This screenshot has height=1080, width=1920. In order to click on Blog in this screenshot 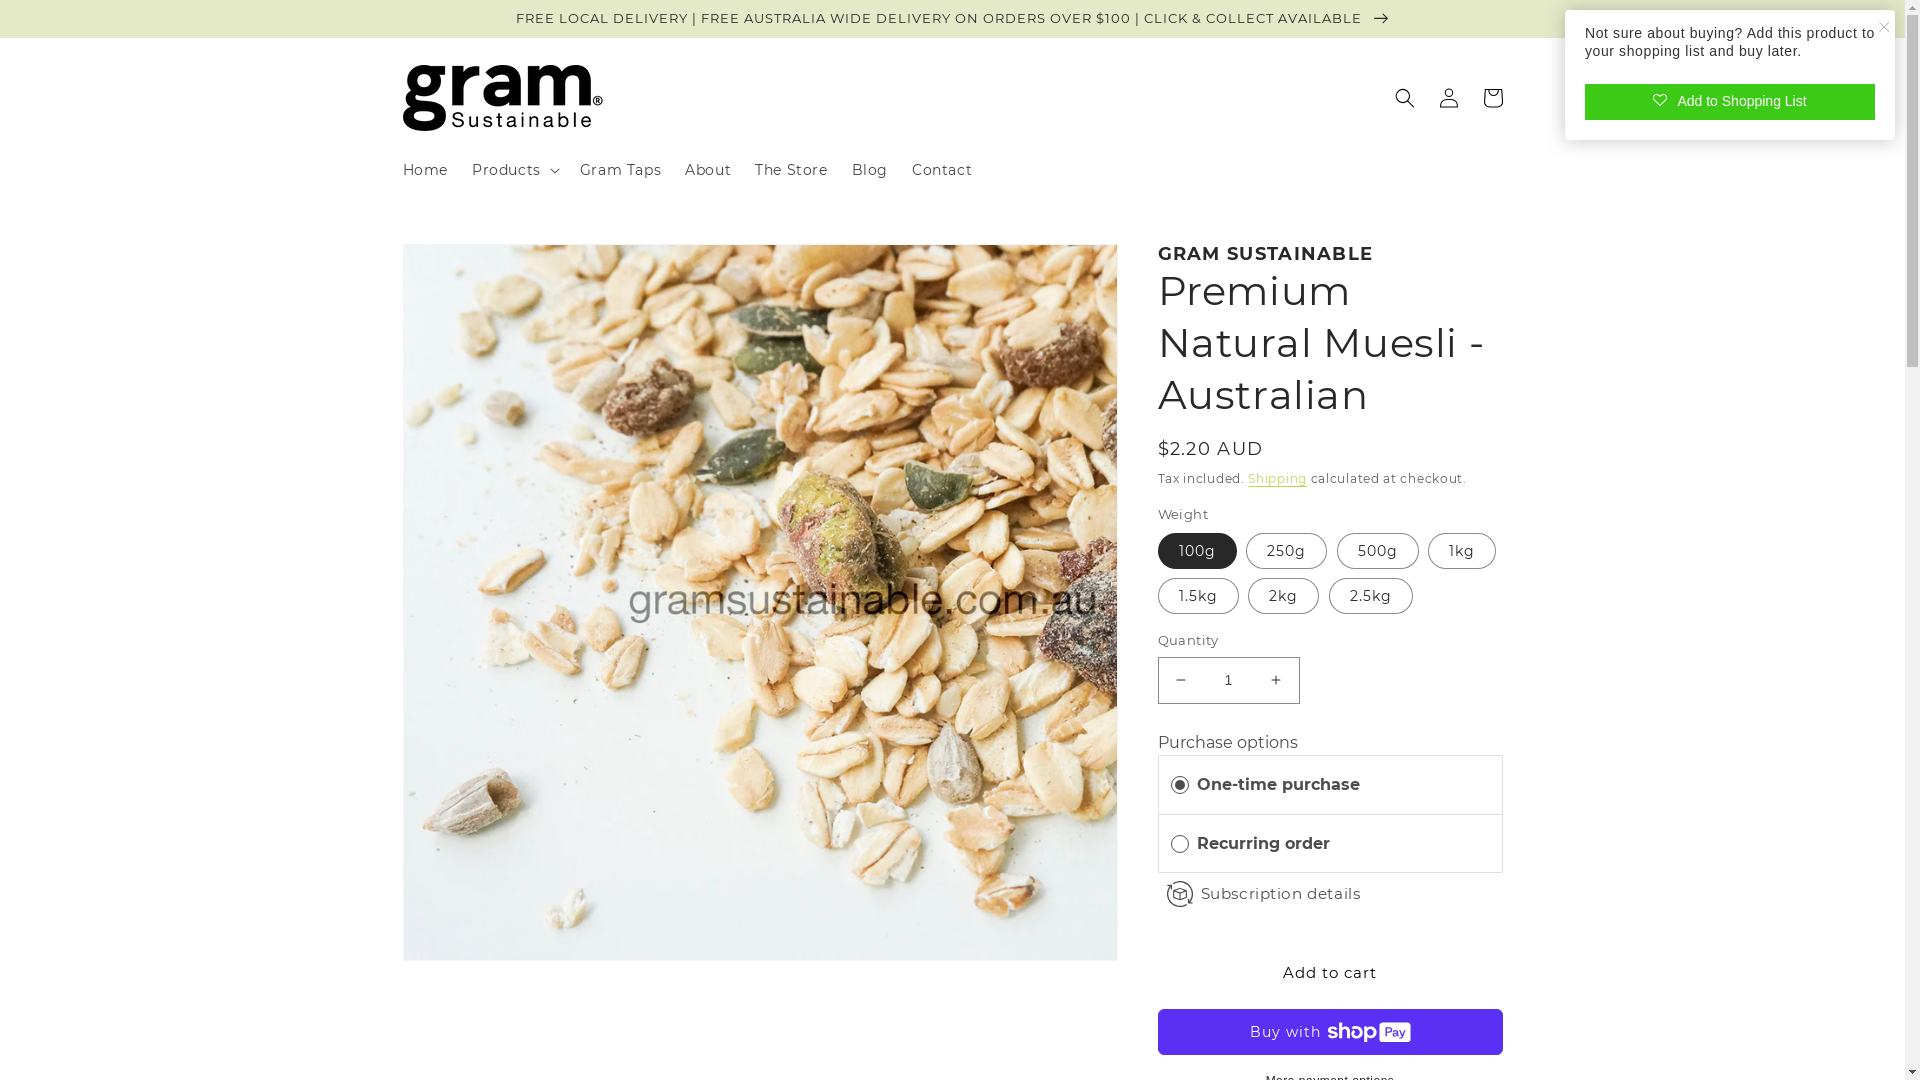, I will do `click(870, 170)`.